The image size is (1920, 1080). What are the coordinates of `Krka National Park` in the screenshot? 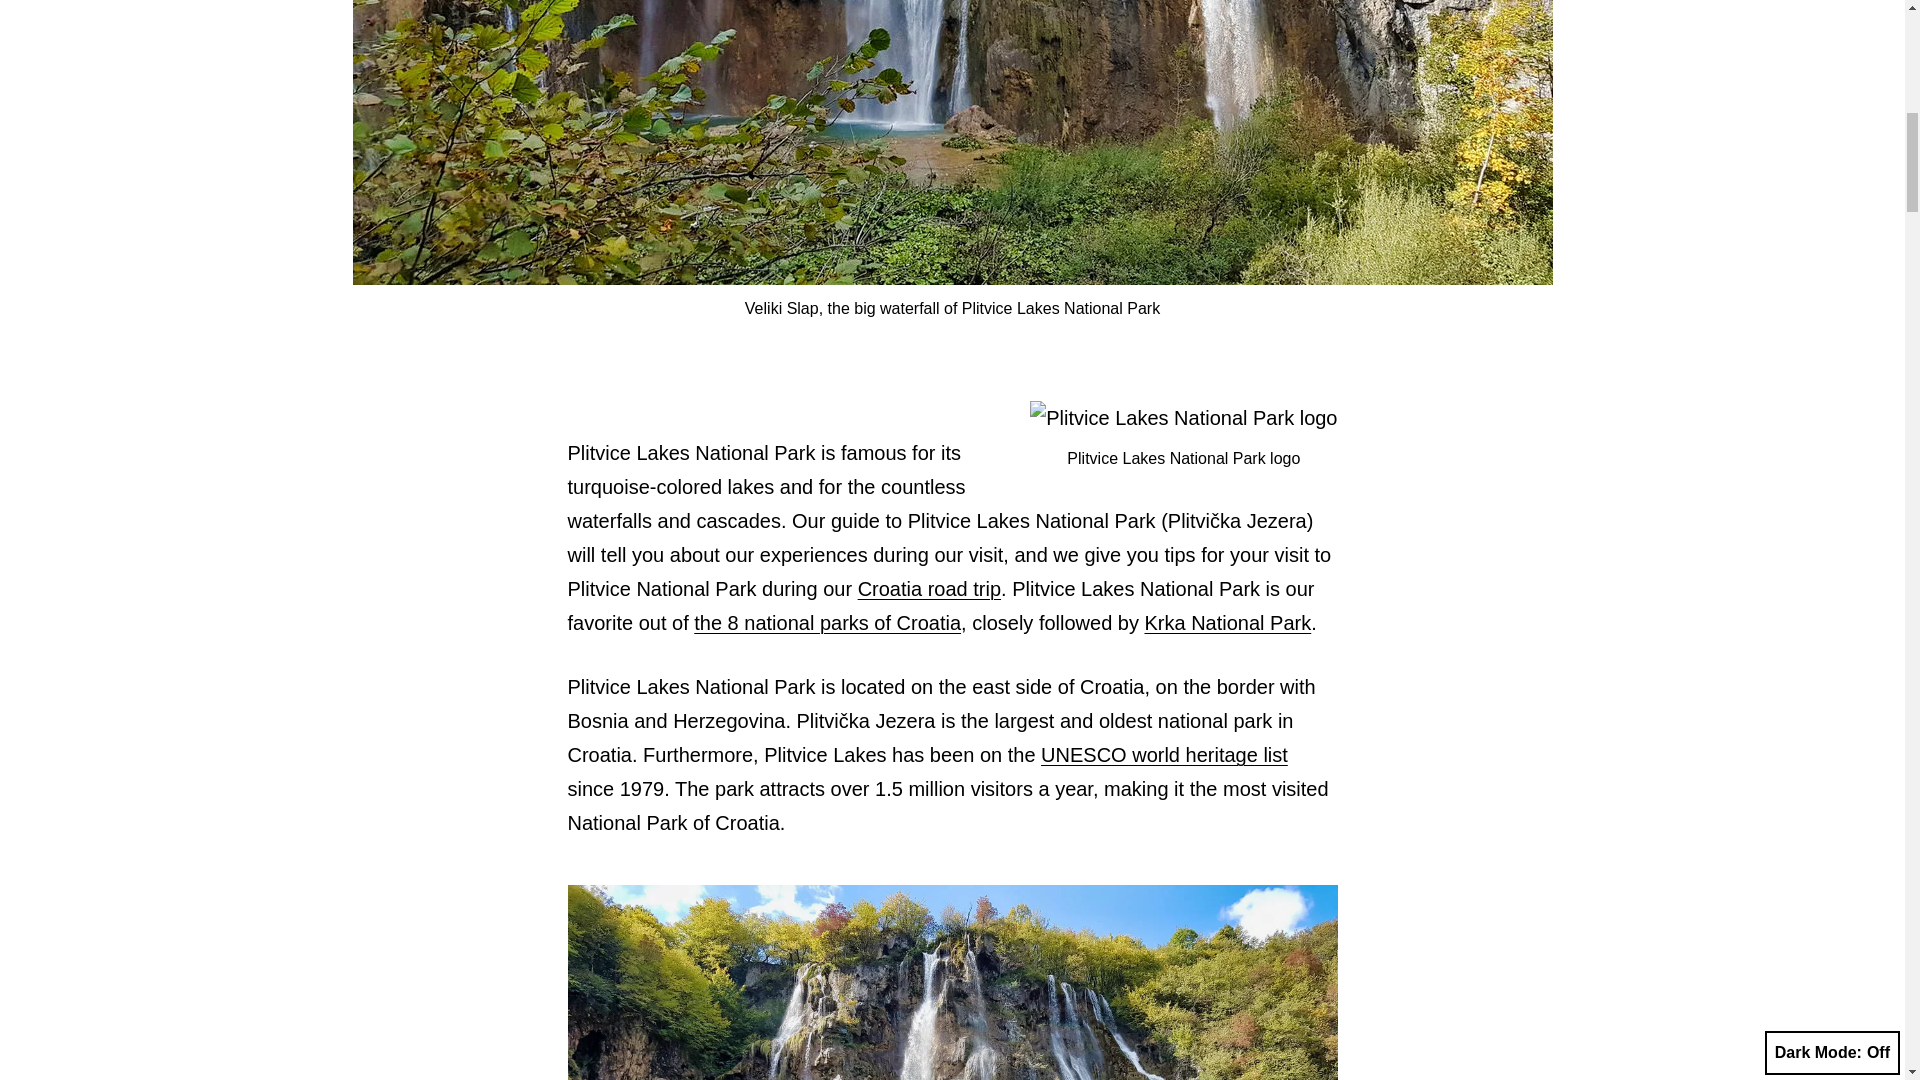 It's located at (1228, 622).